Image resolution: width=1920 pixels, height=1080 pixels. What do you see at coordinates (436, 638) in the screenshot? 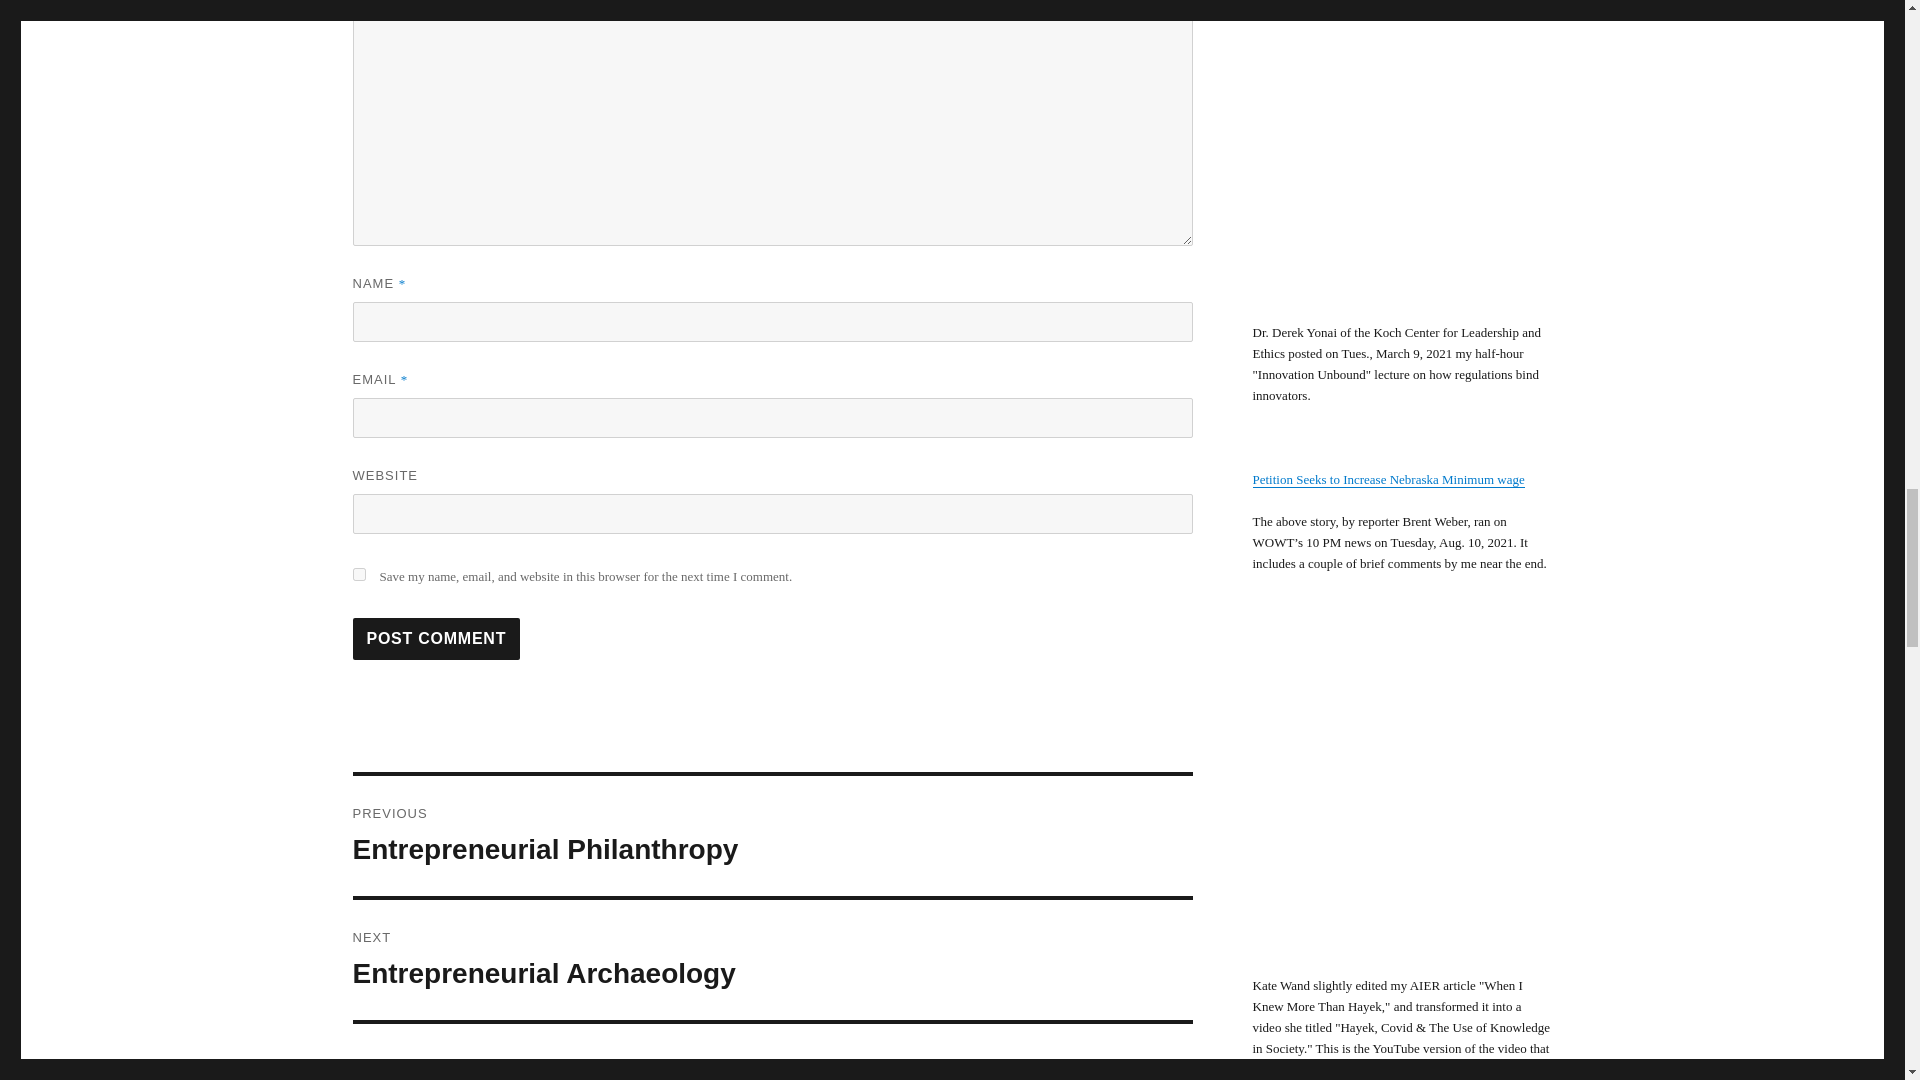
I see `Post Comment` at bounding box center [436, 638].